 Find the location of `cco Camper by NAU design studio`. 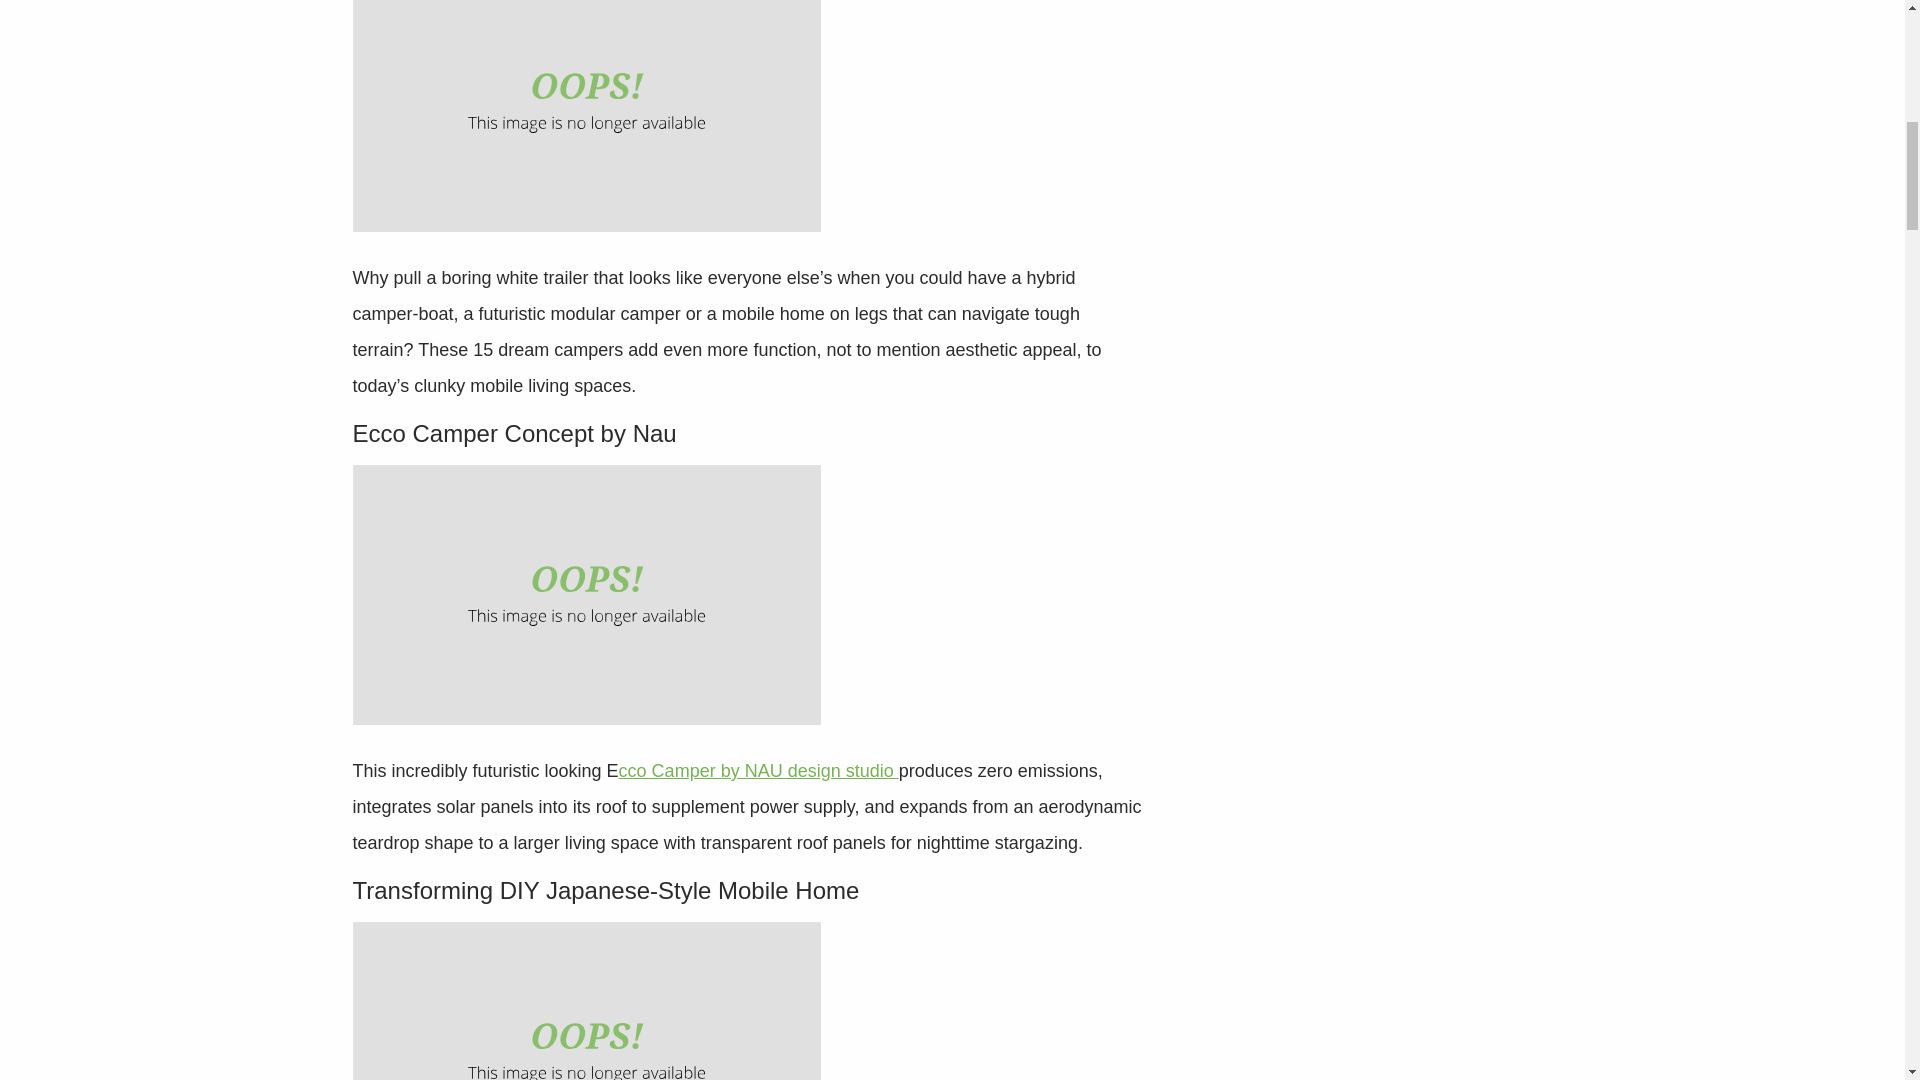

cco Camper by NAU design studio is located at coordinates (758, 770).